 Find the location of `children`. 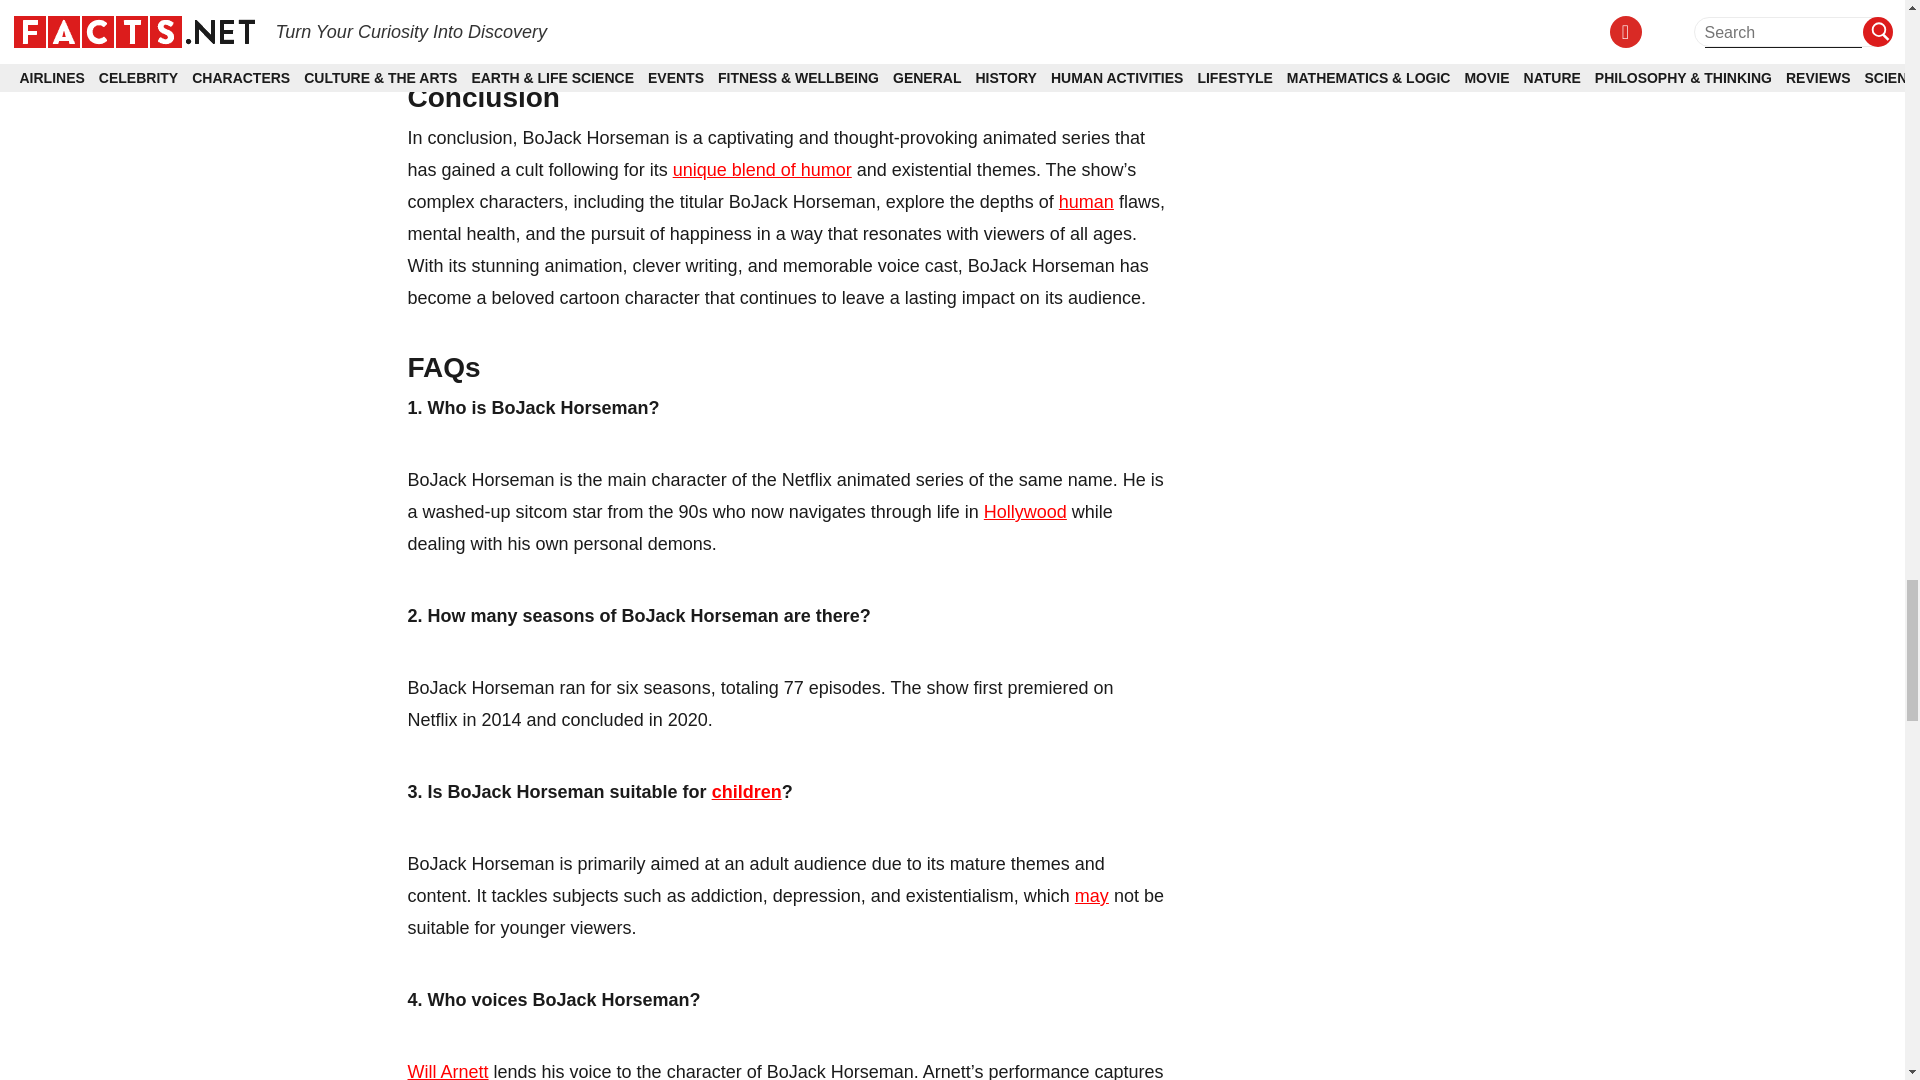

children is located at coordinates (746, 792).